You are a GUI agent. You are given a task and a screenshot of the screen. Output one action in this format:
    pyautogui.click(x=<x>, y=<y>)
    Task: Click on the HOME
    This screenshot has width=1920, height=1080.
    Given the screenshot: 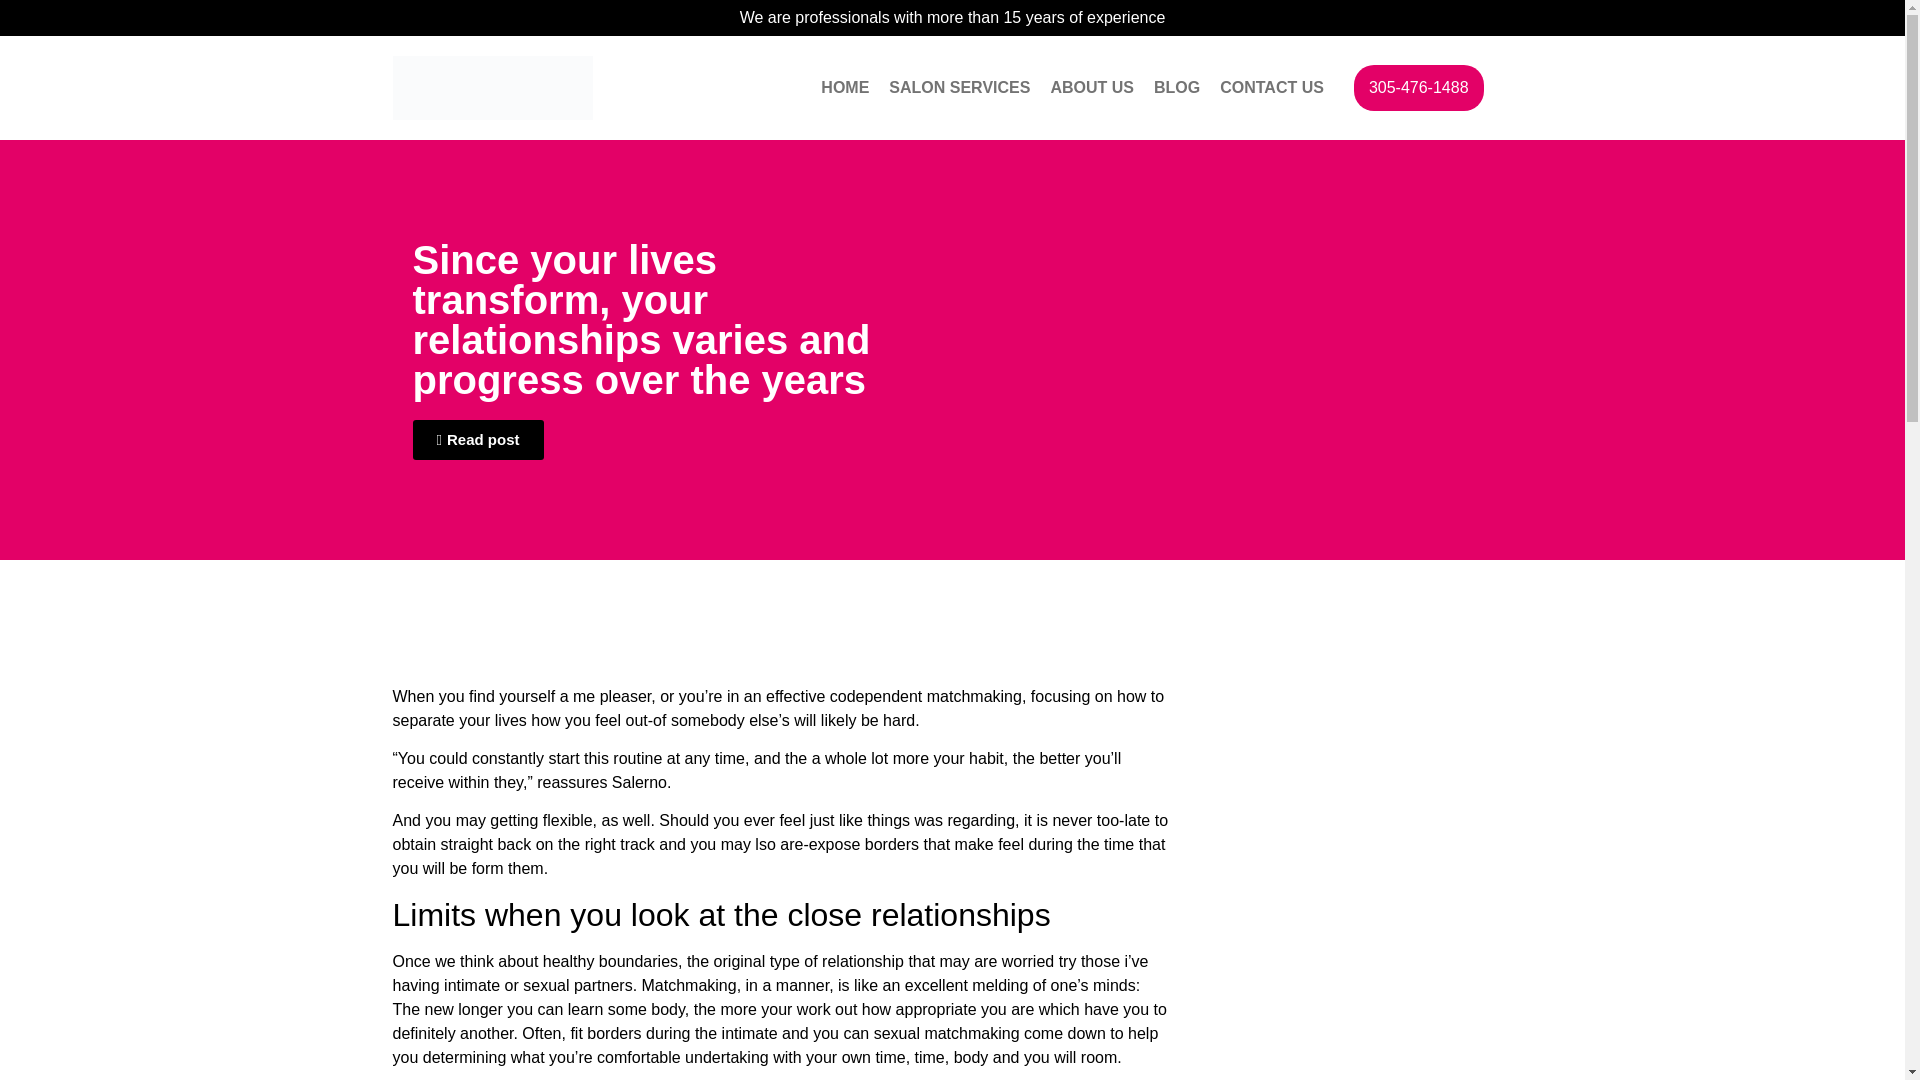 What is the action you would take?
    pyautogui.click(x=844, y=88)
    